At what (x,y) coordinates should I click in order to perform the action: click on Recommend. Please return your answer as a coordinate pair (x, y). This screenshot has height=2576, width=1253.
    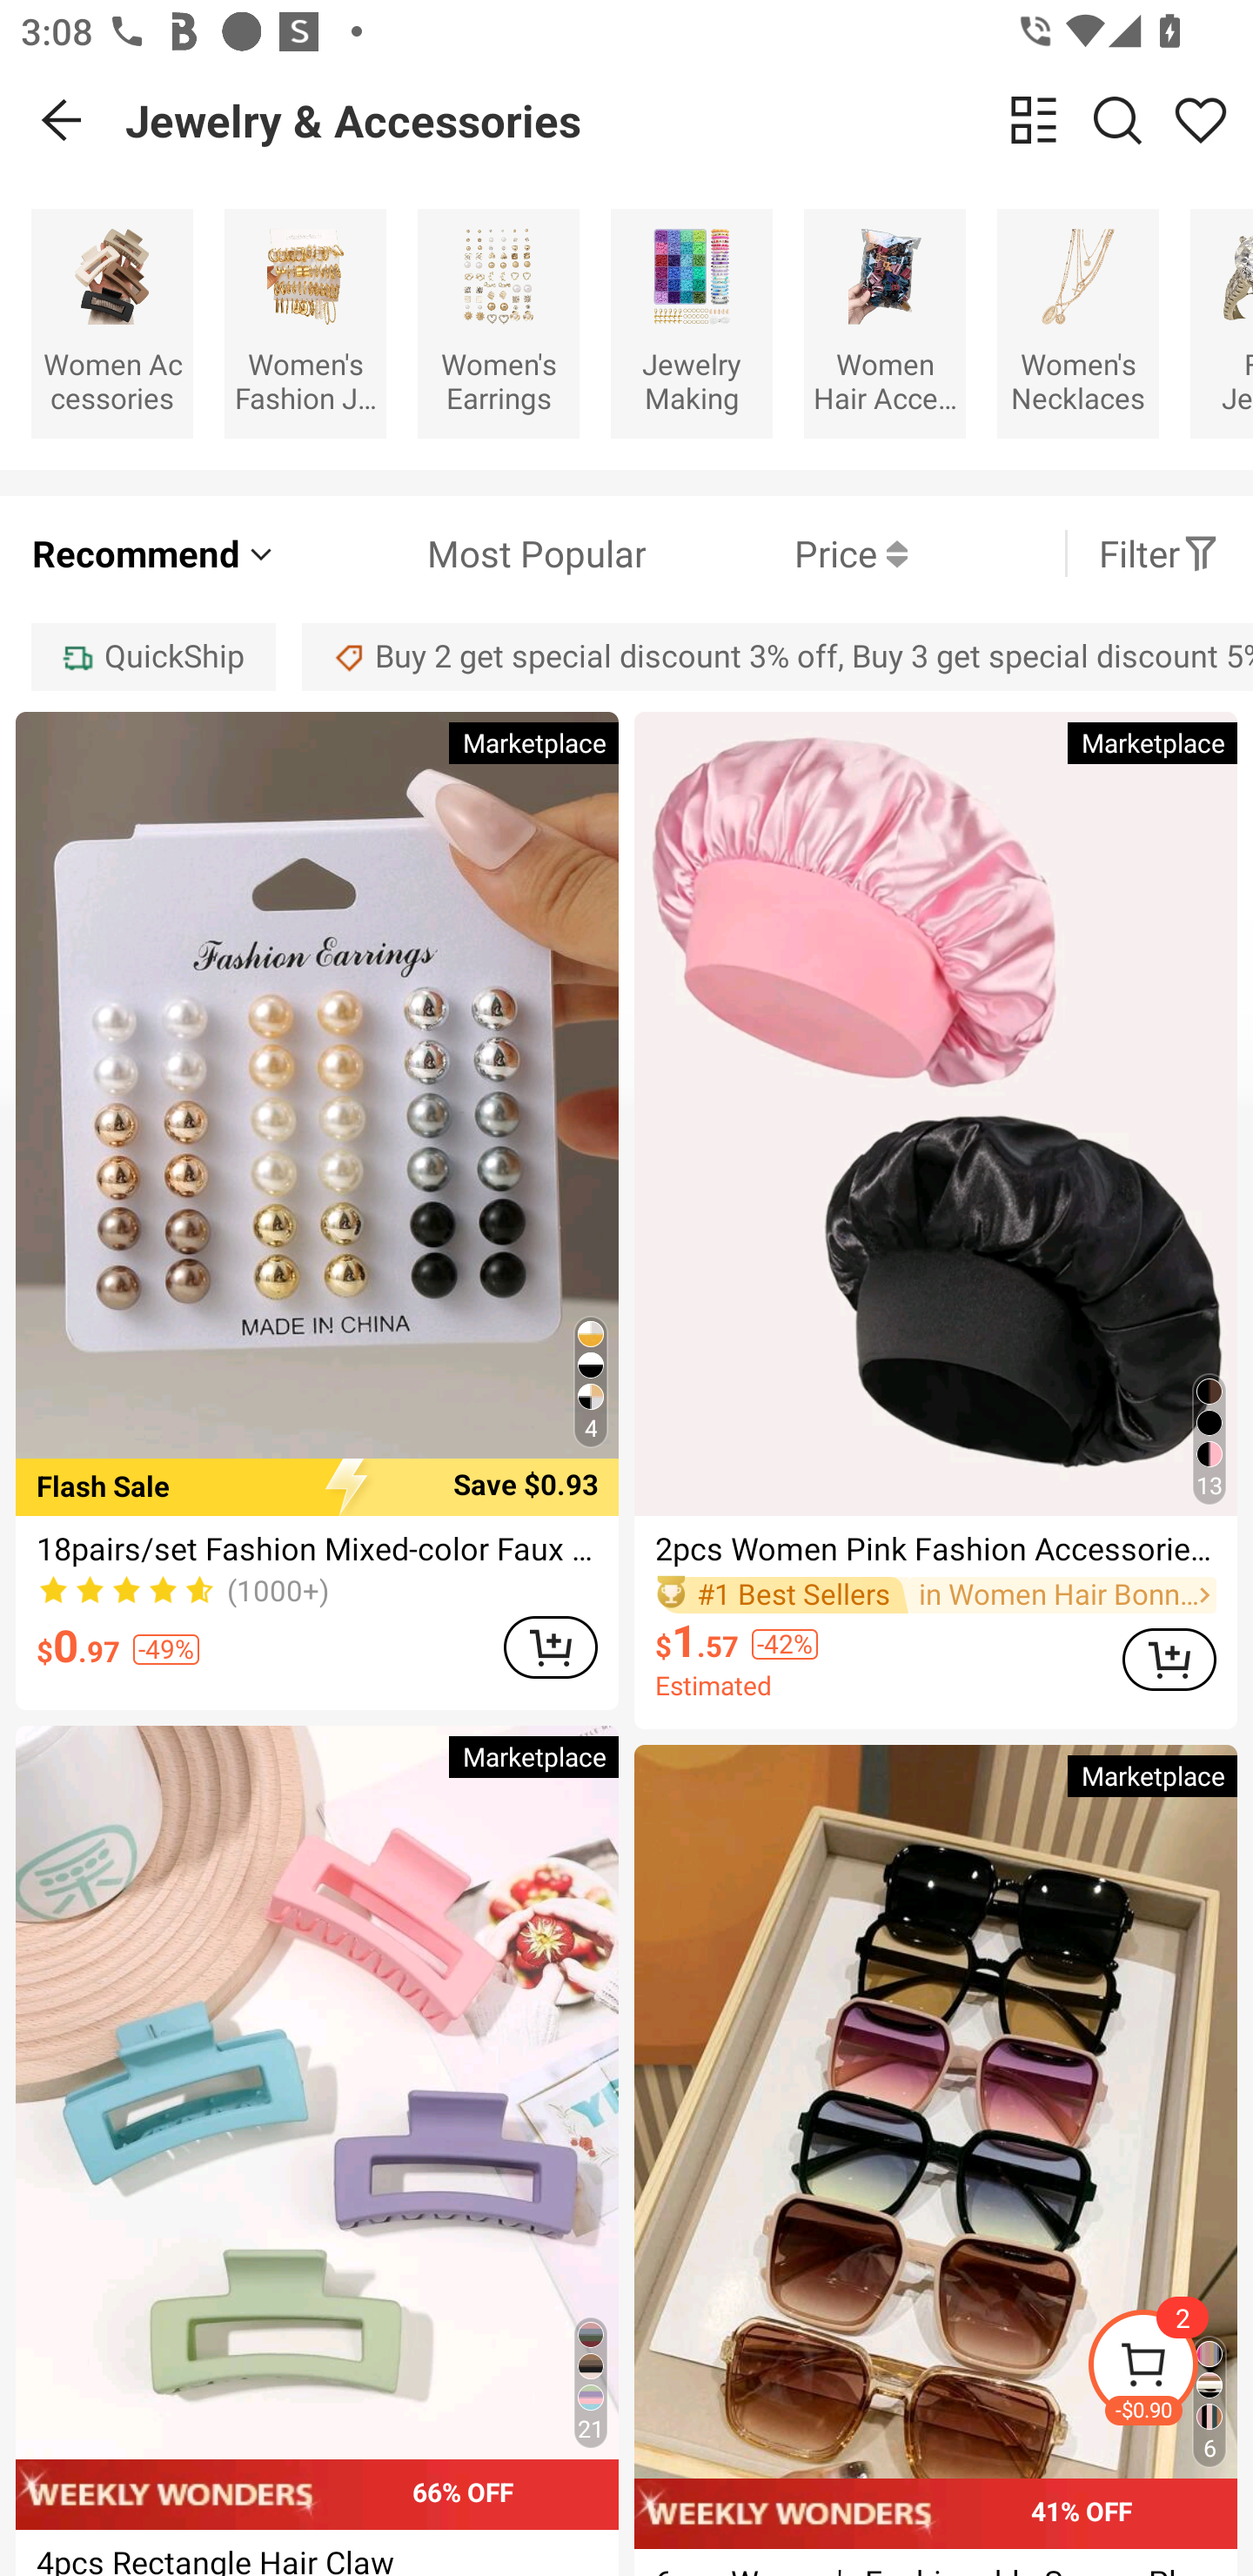
    Looking at the image, I should click on (155, 553).